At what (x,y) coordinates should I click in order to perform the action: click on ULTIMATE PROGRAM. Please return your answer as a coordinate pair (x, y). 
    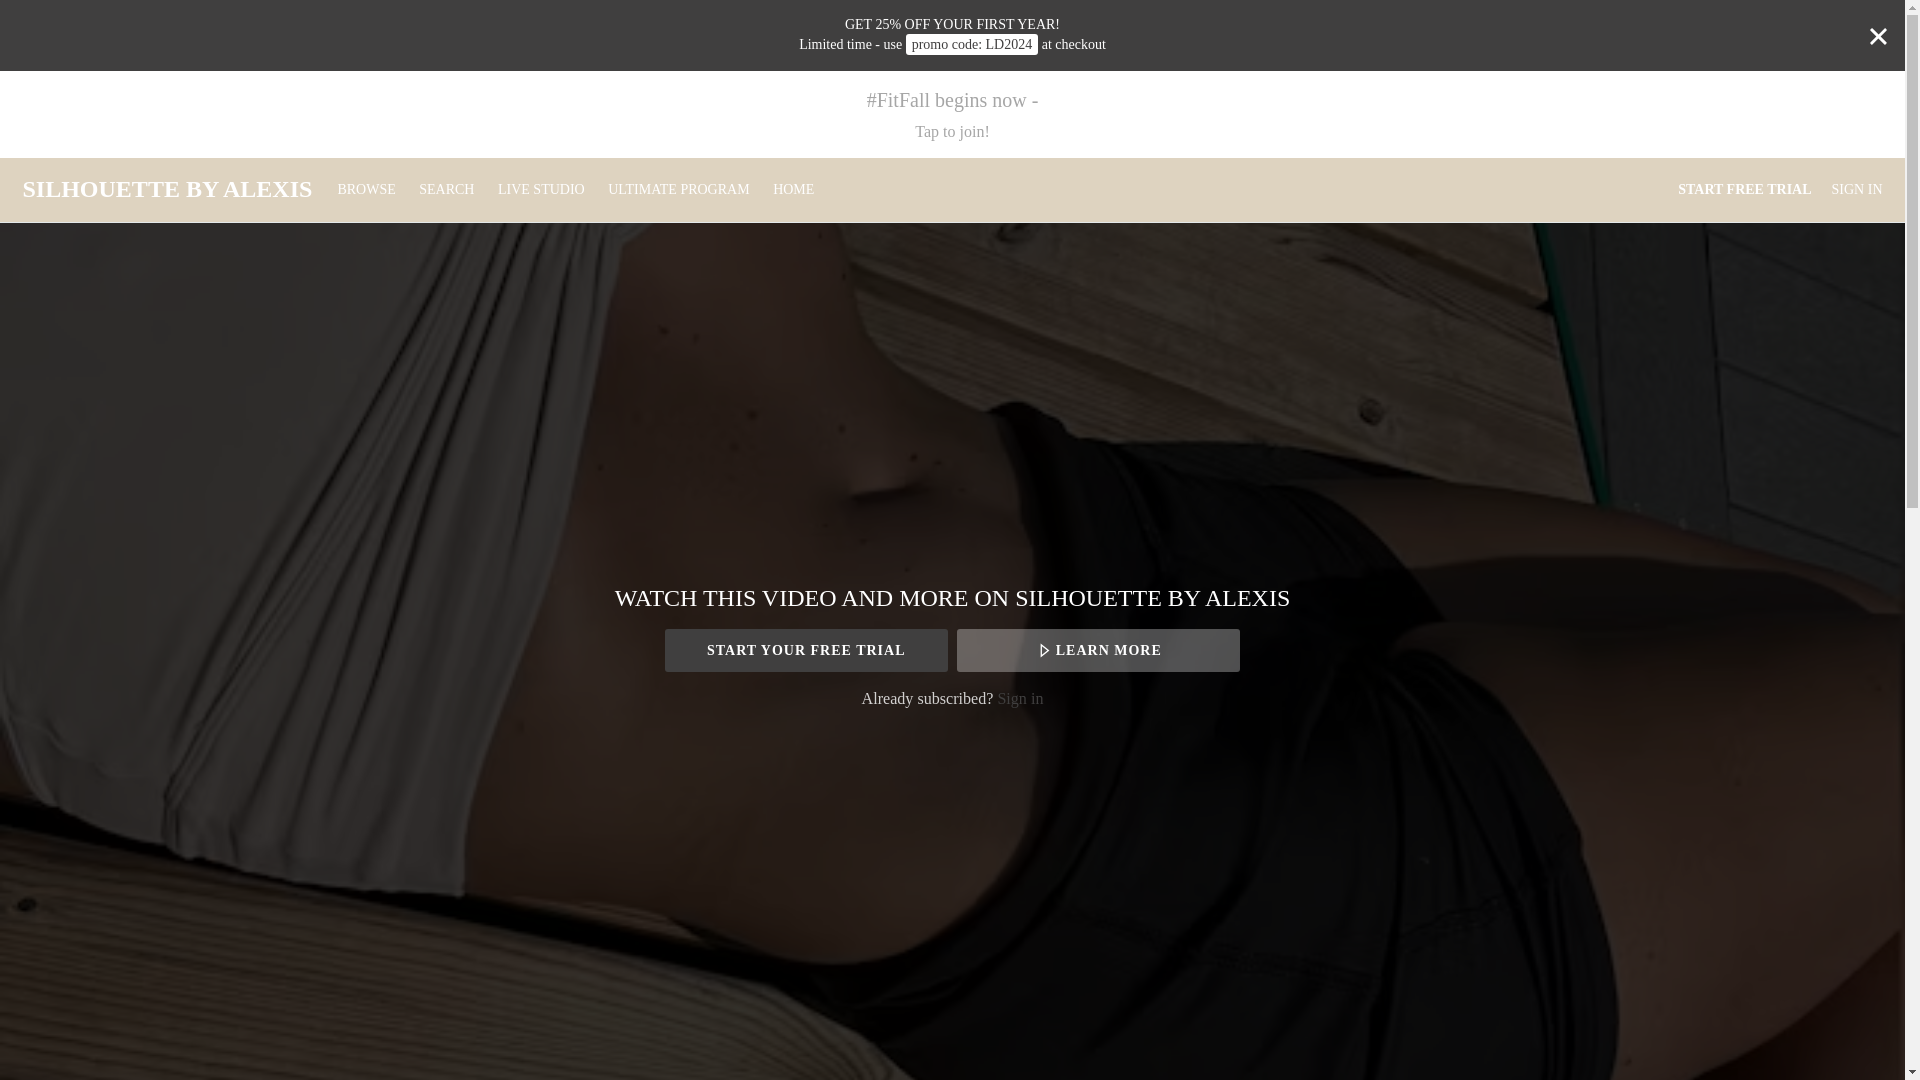
    Looking at the image, I should click on (678, 189).